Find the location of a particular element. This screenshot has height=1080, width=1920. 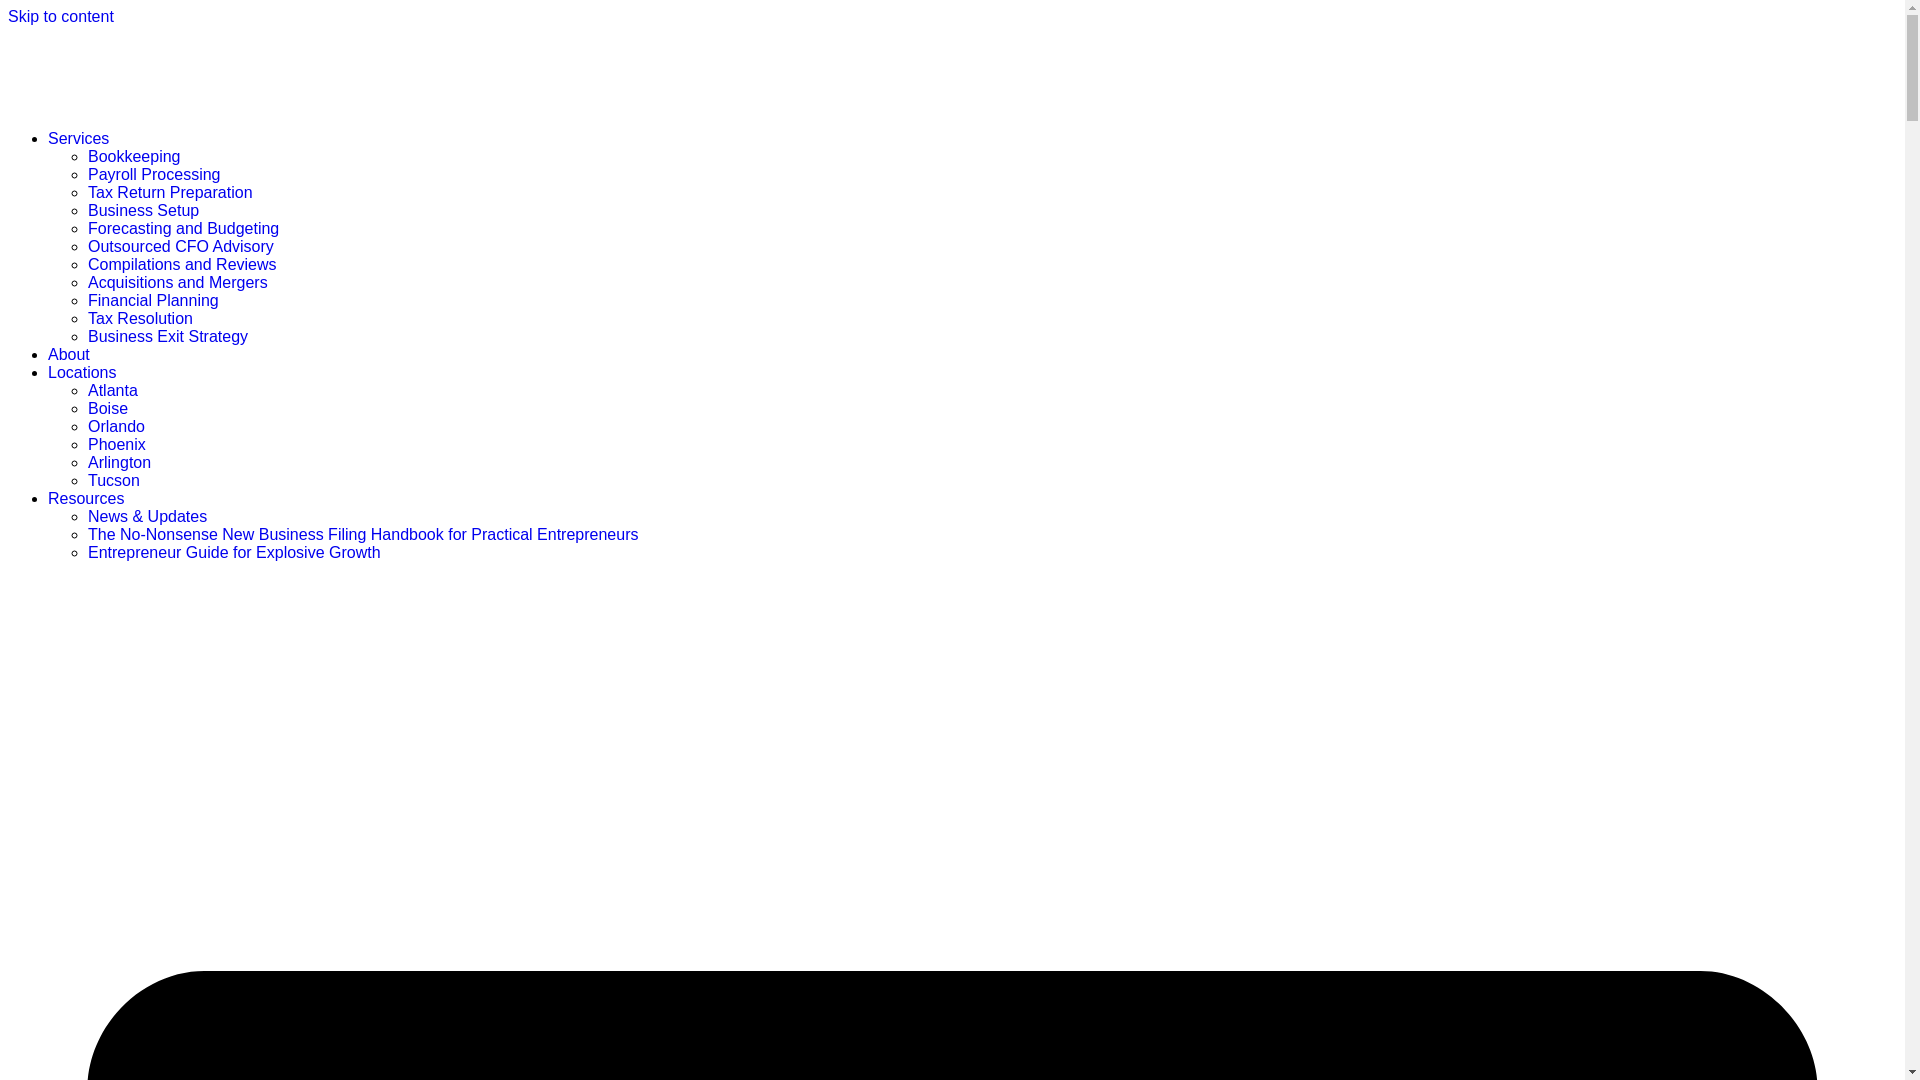

Outsourced CFO Advisory is located at coordinates (181, 246).